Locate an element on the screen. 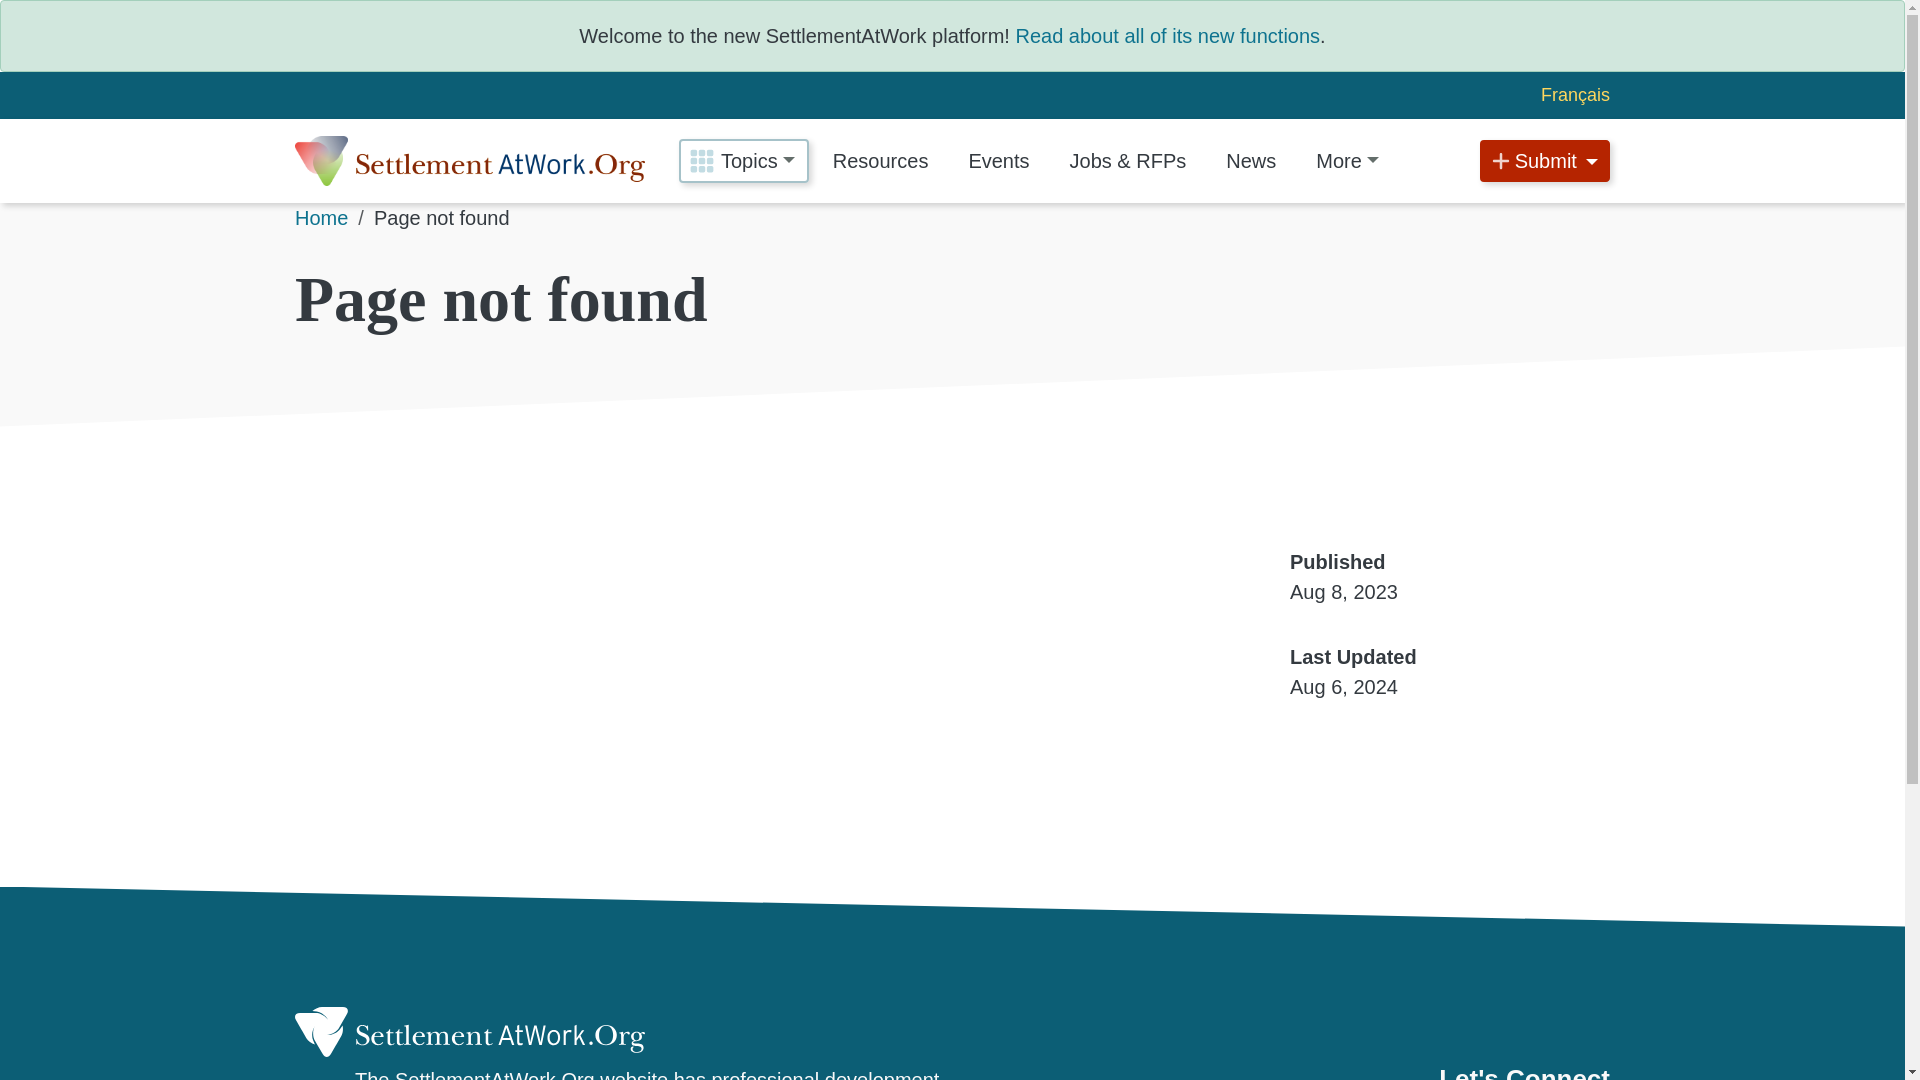  Read about all of its new functions is located at coordinates (1168, 36).